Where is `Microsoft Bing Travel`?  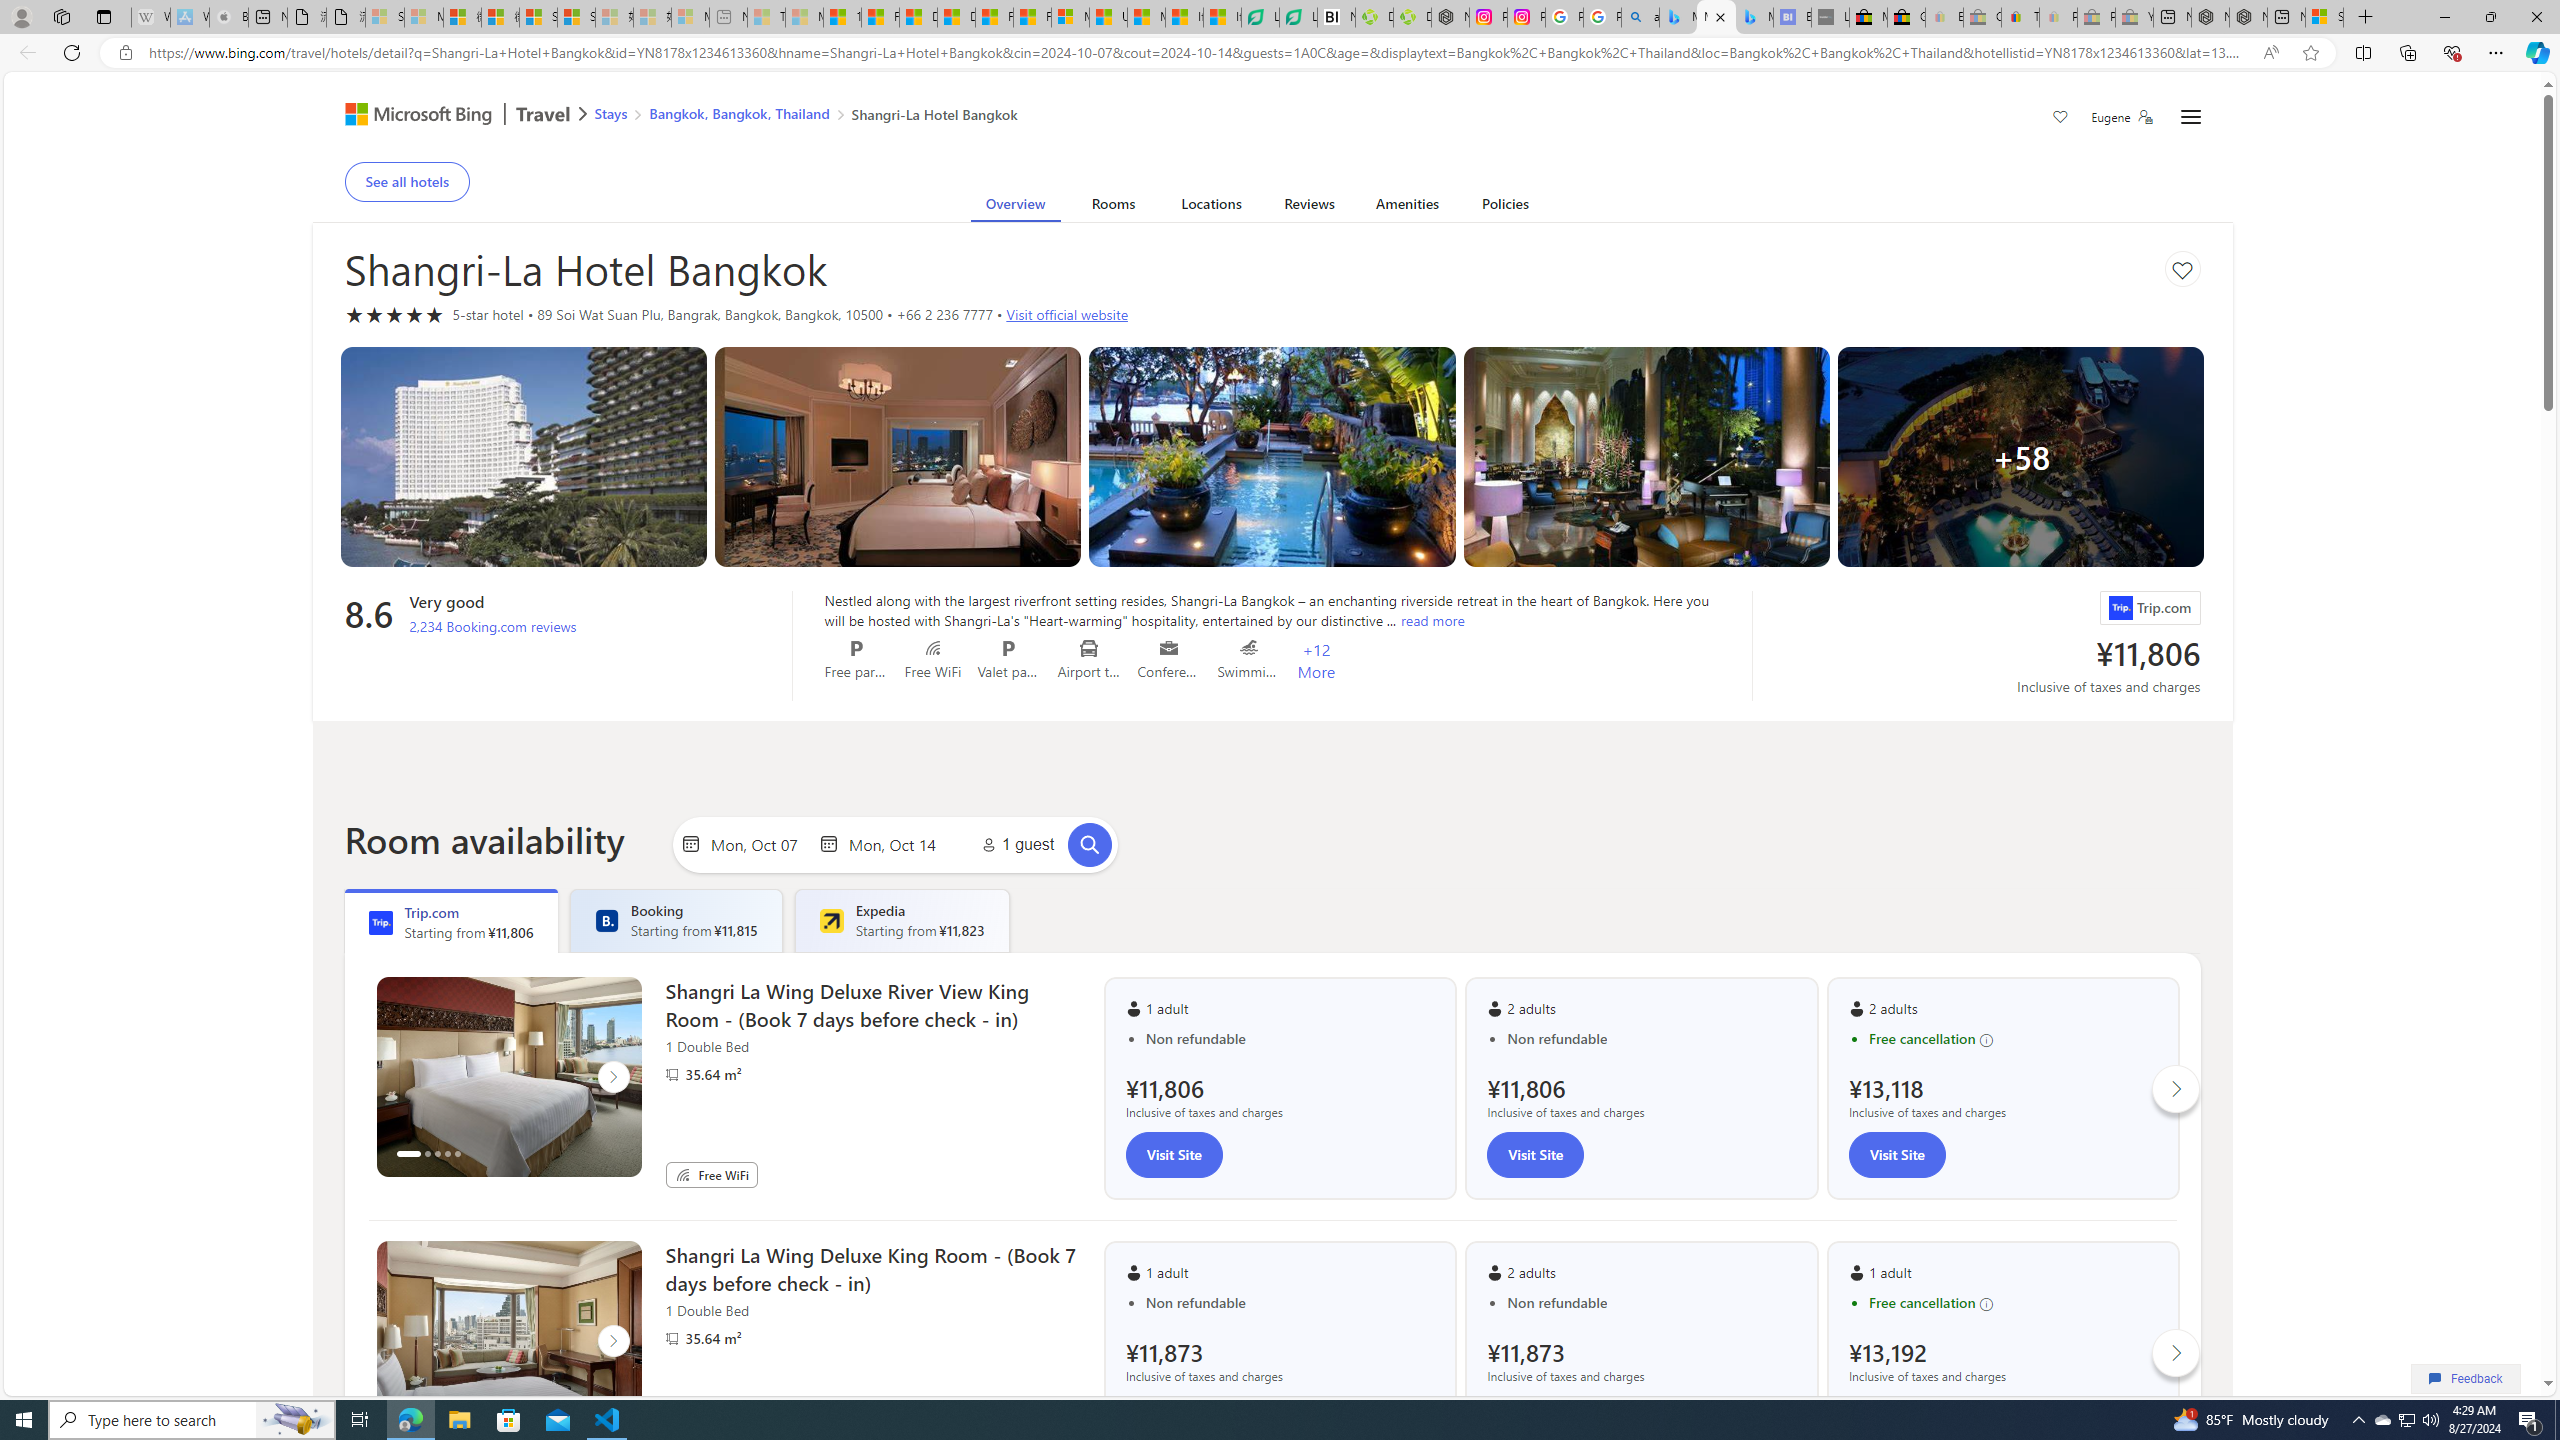 Microsoft Bing Travel is located at coordinates (445, 116).